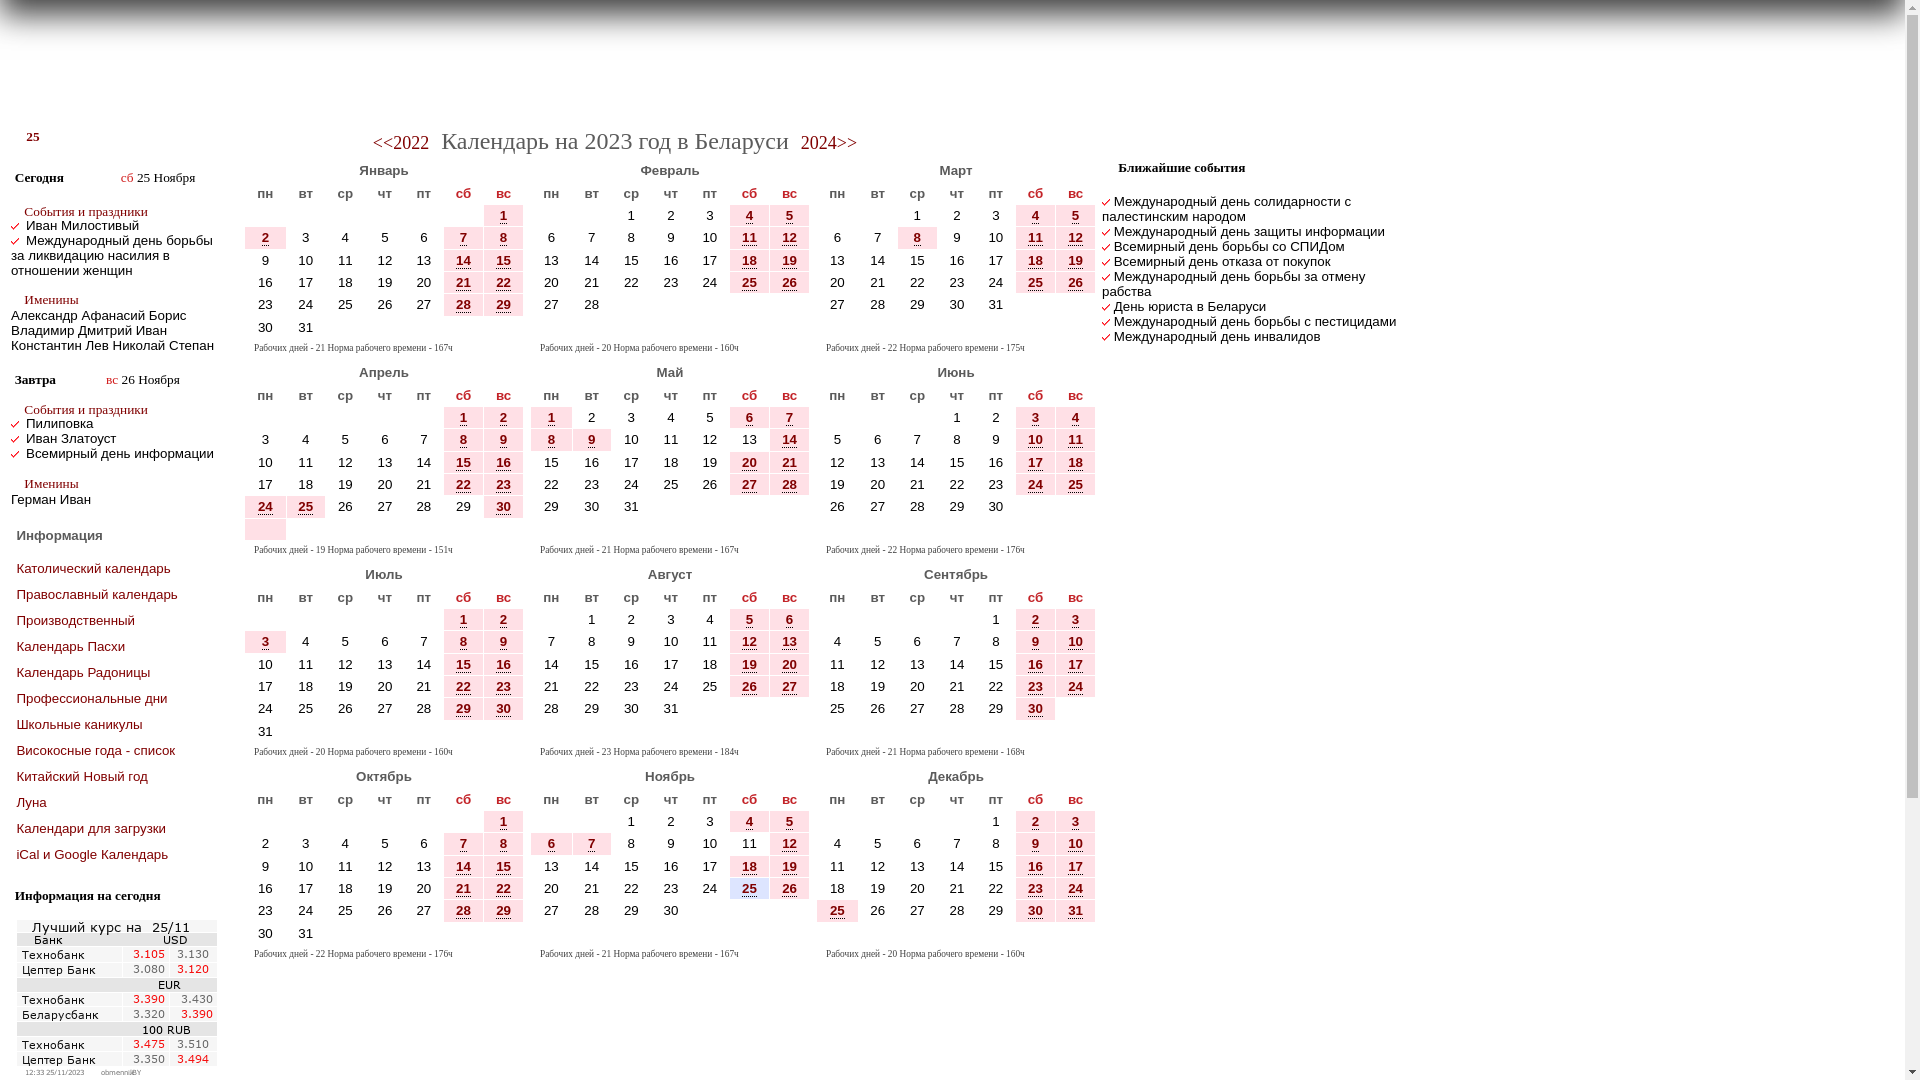 This screenshot has width=1920, height=1080. Describe the element at coordinates (424, 822) in the screenshot. I see ` ` at that location.